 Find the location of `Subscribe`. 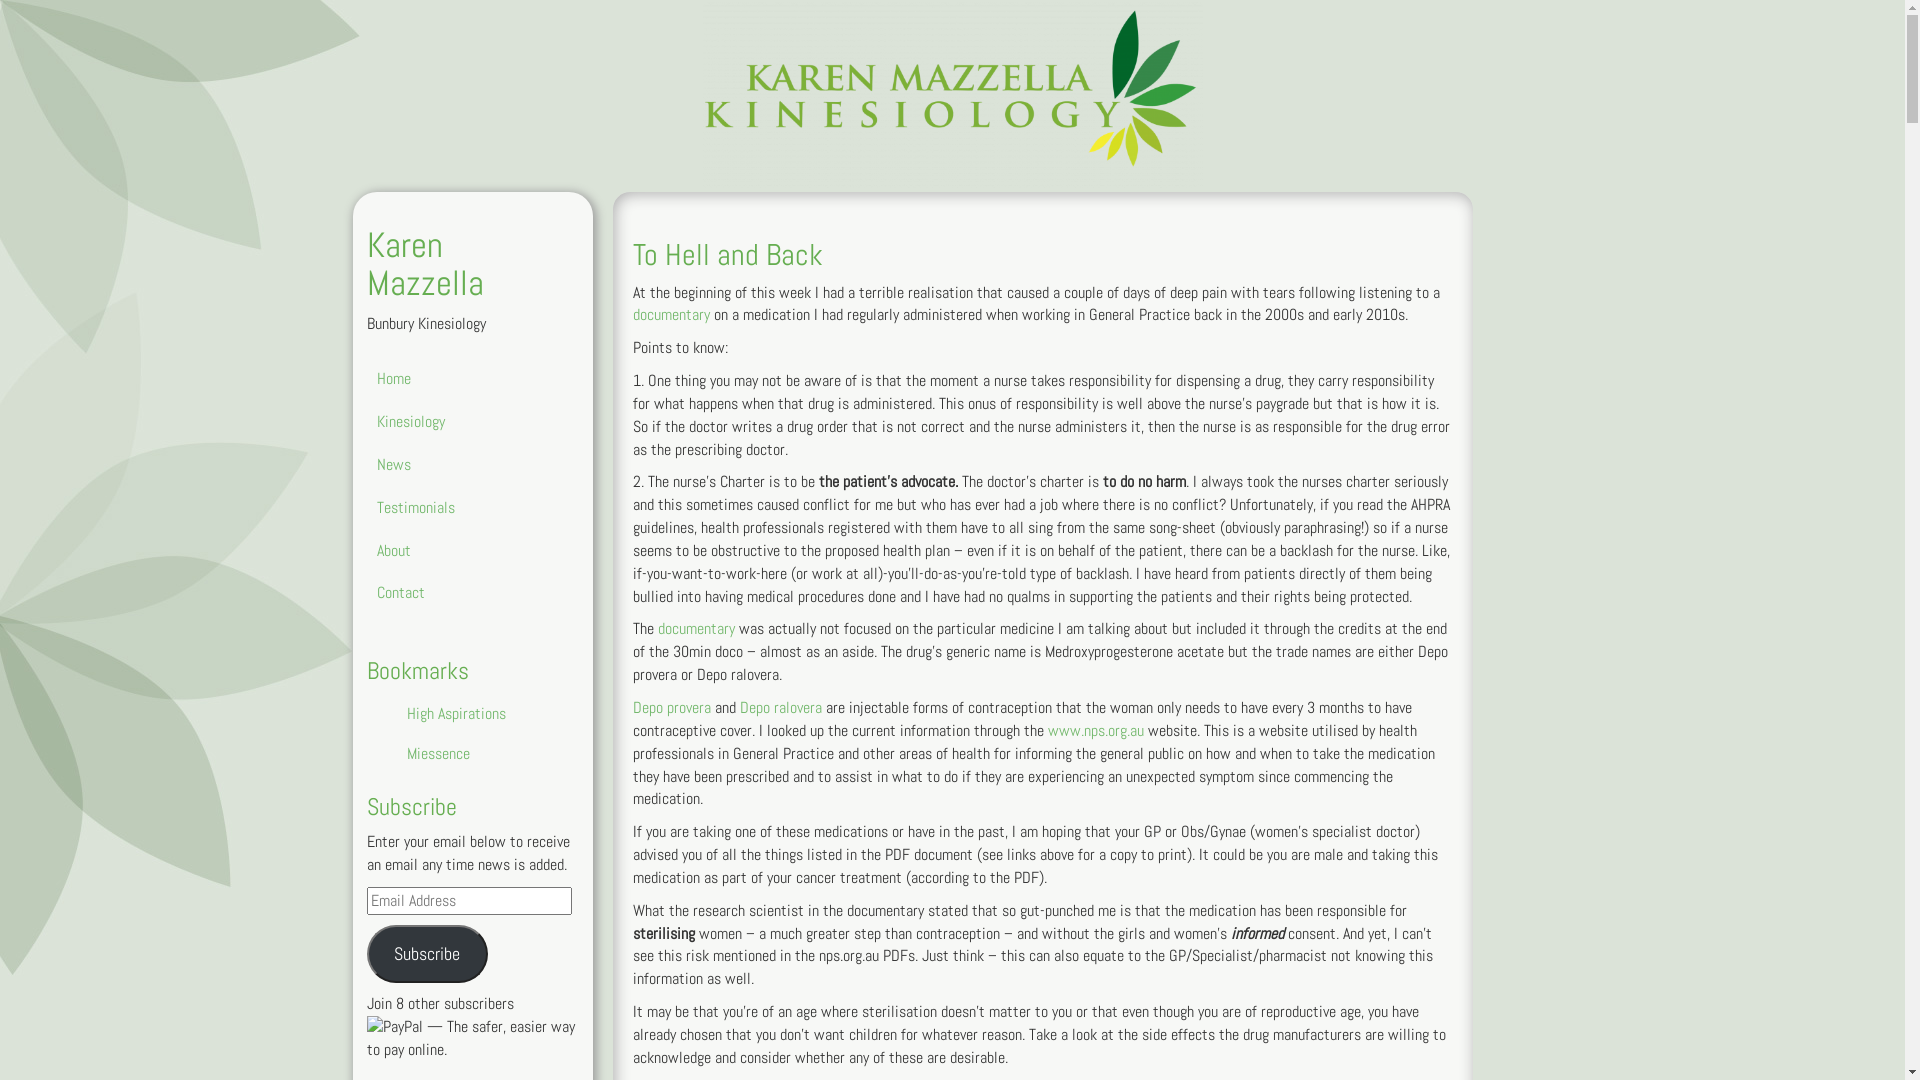

Subscribe is located at coordinates (427, 954).